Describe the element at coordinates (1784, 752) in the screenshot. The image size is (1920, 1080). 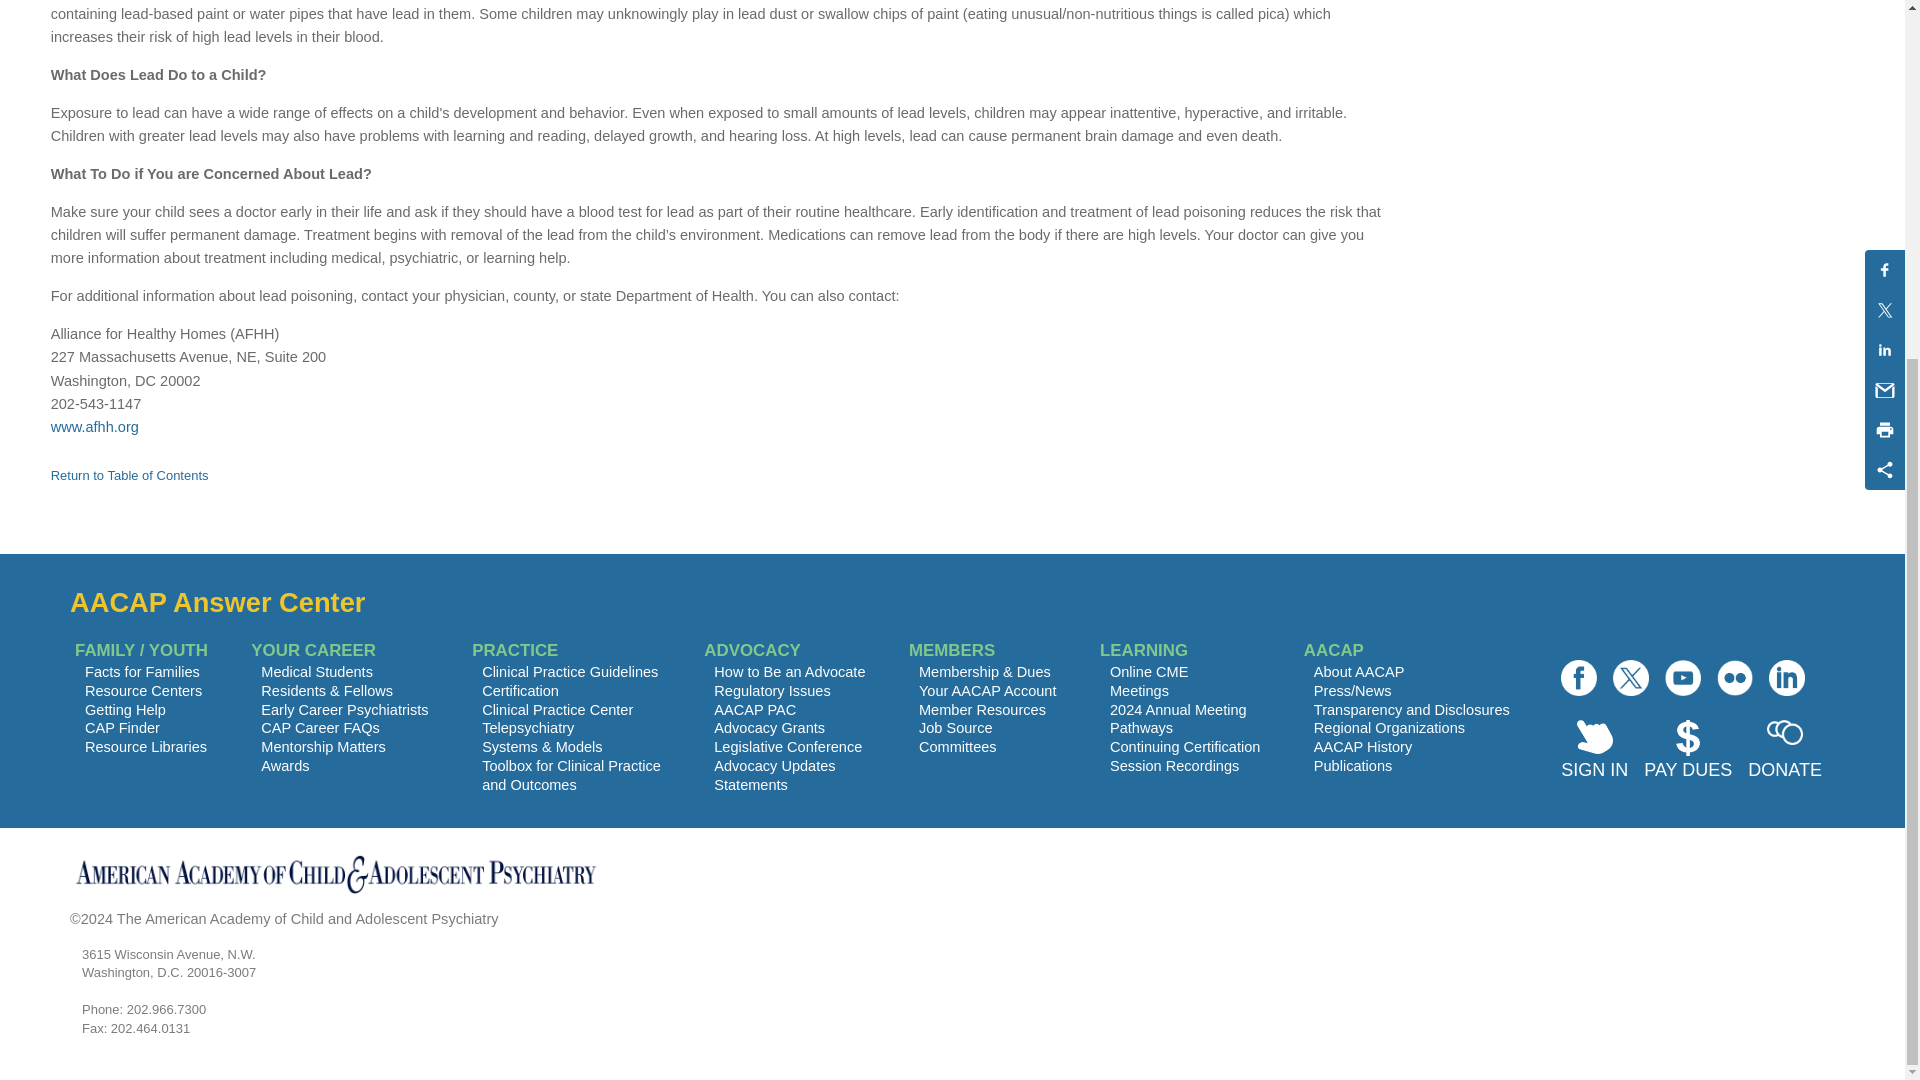
I see `Donate` at that location.